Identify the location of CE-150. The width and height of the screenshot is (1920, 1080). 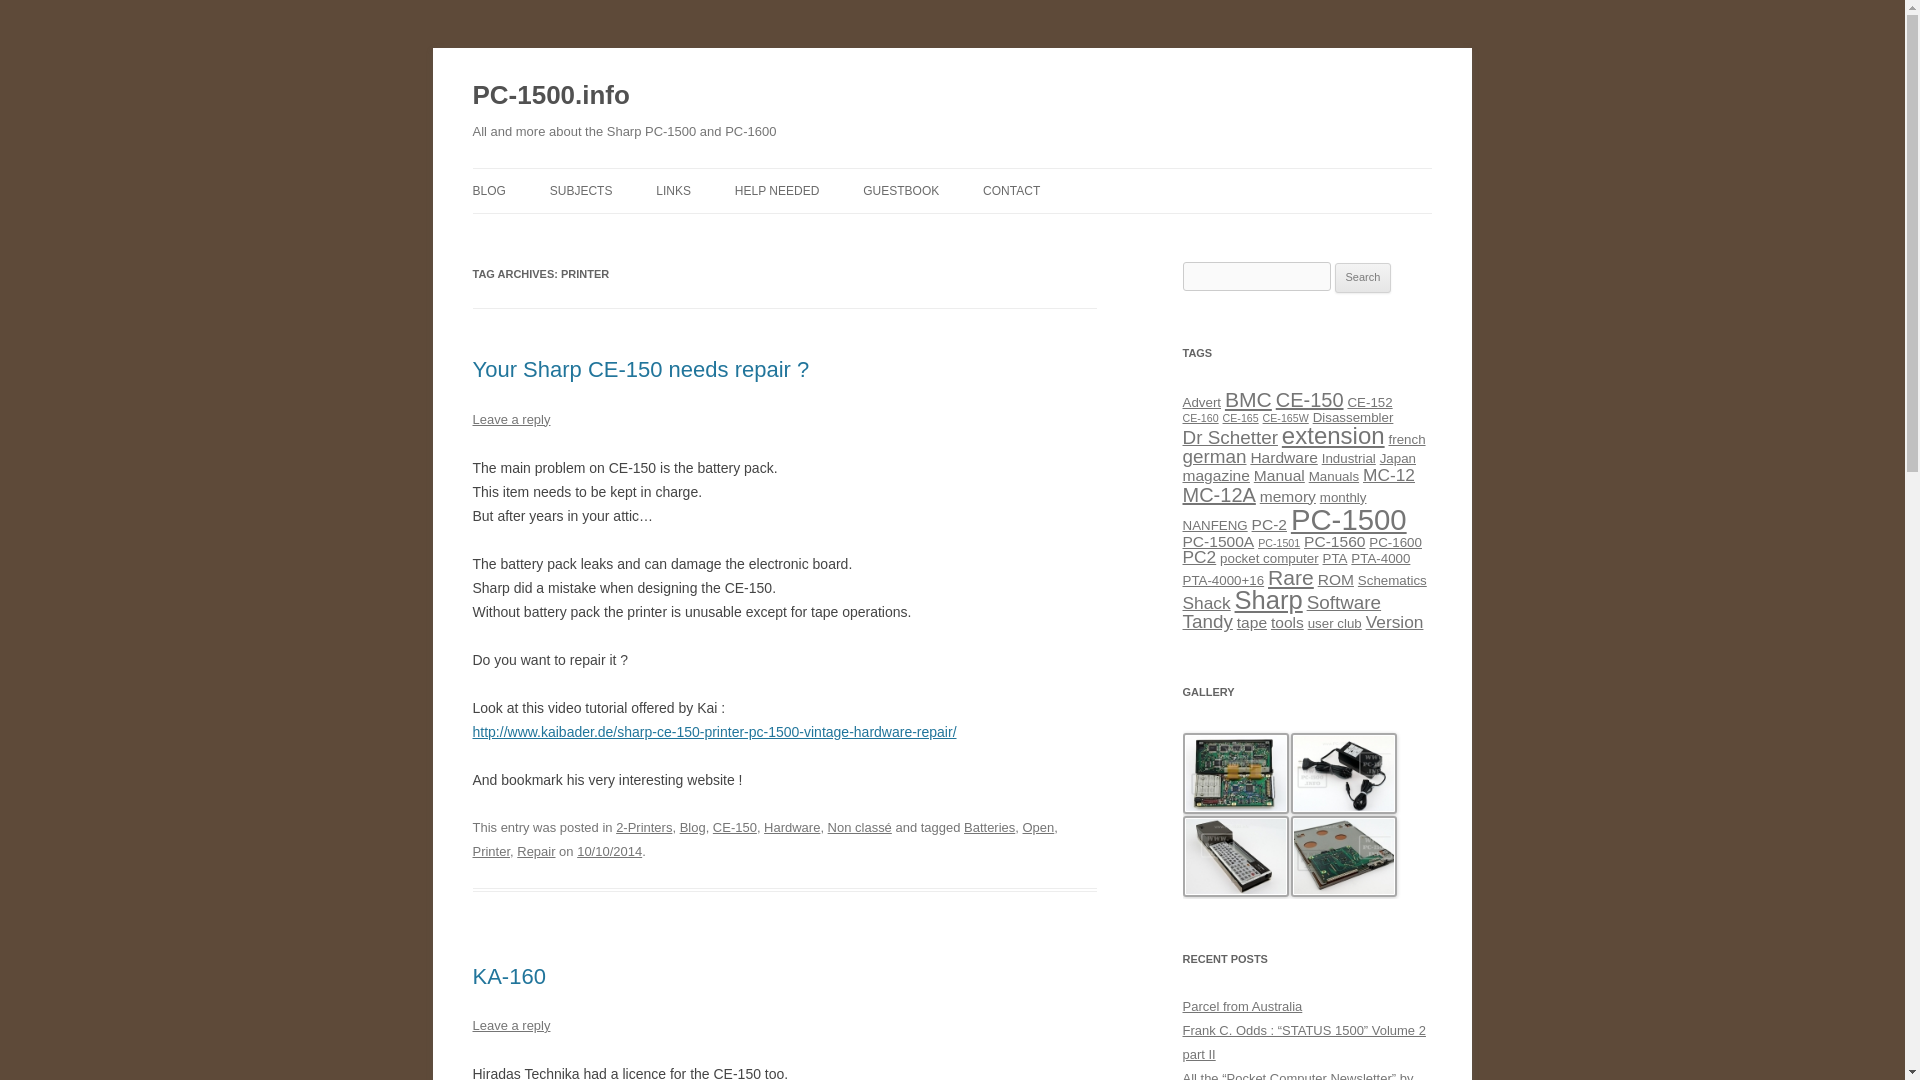
(734, 826).